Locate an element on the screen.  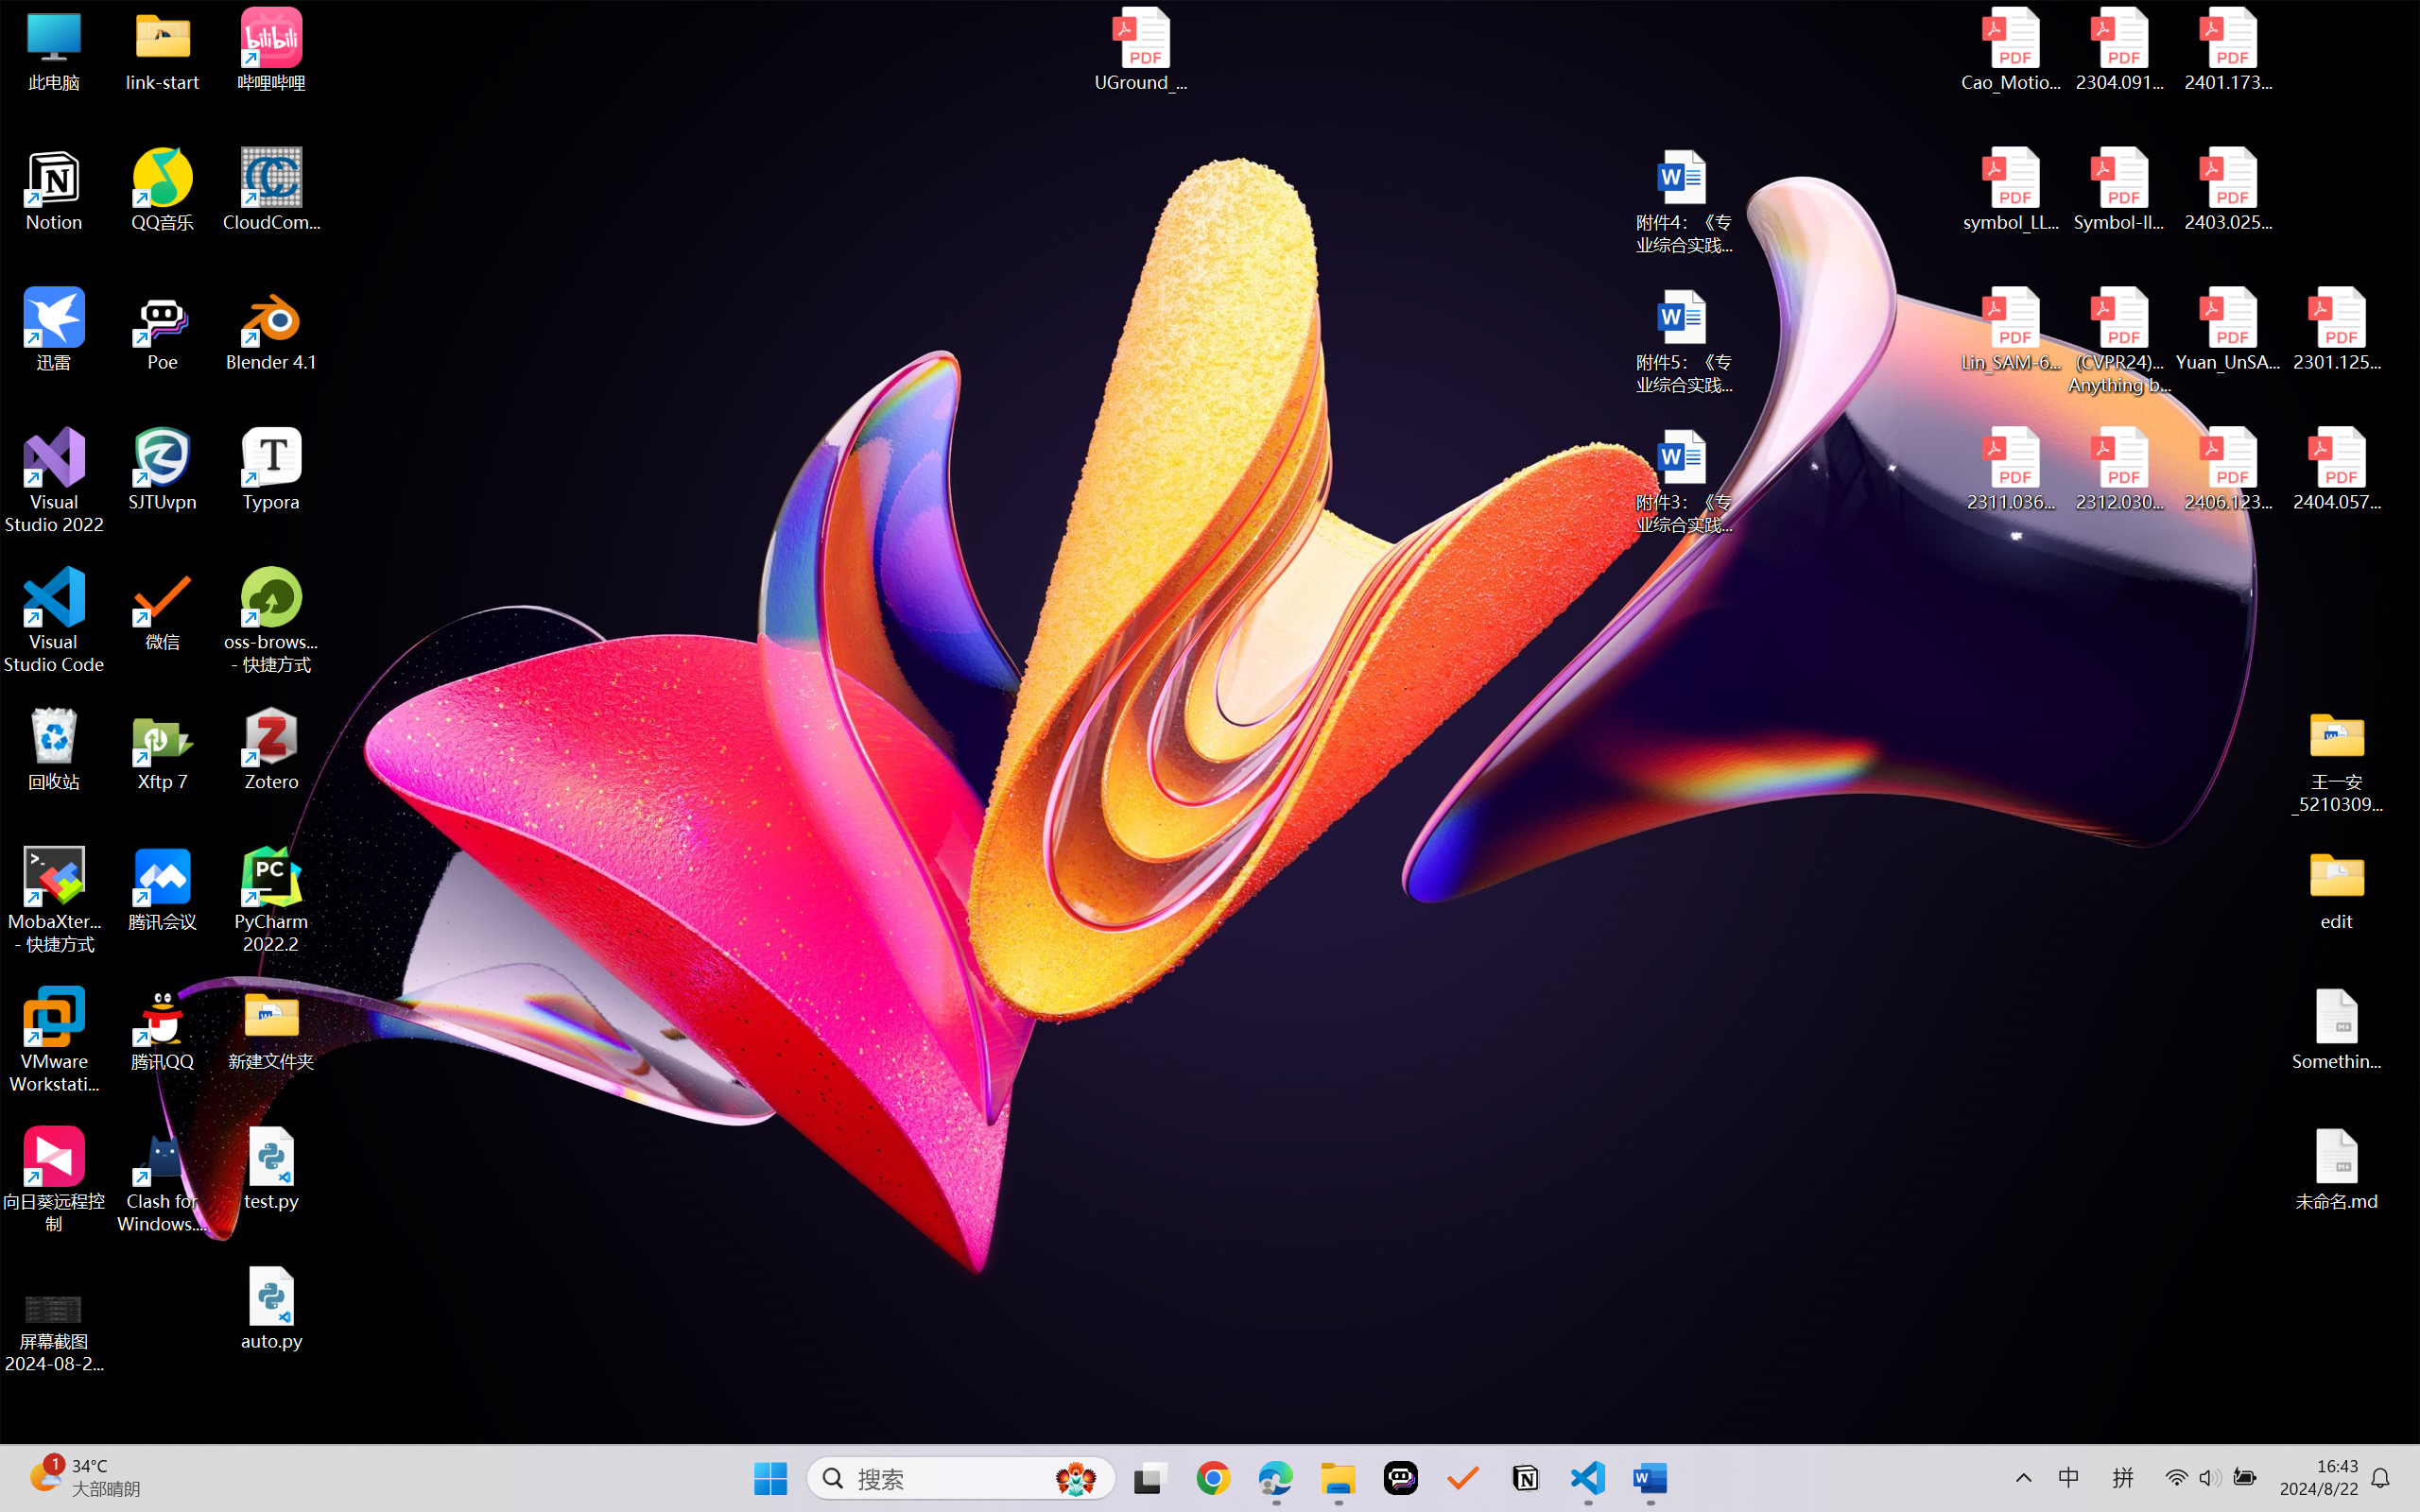
2304.09121v3.pdf is located at coordinates (2119, 49).